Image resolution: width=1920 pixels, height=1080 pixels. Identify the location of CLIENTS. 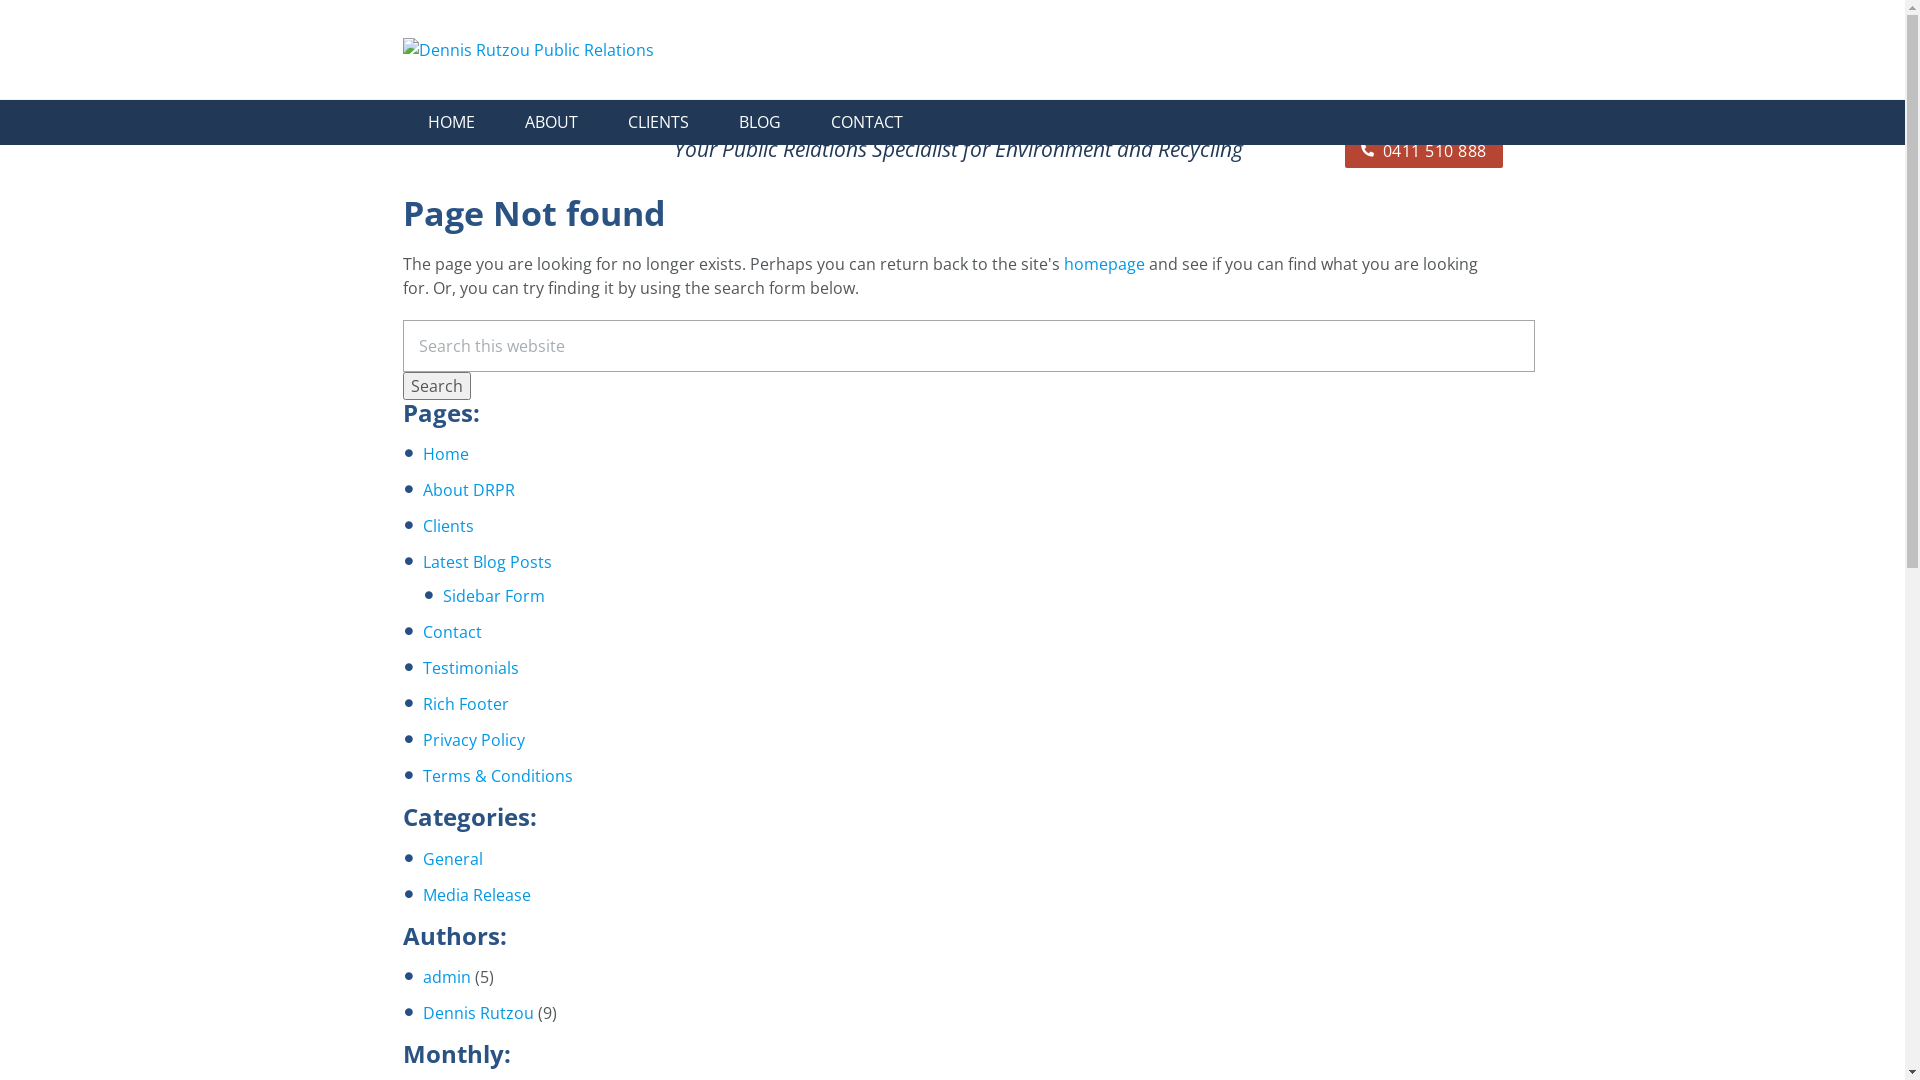
(658, 122).